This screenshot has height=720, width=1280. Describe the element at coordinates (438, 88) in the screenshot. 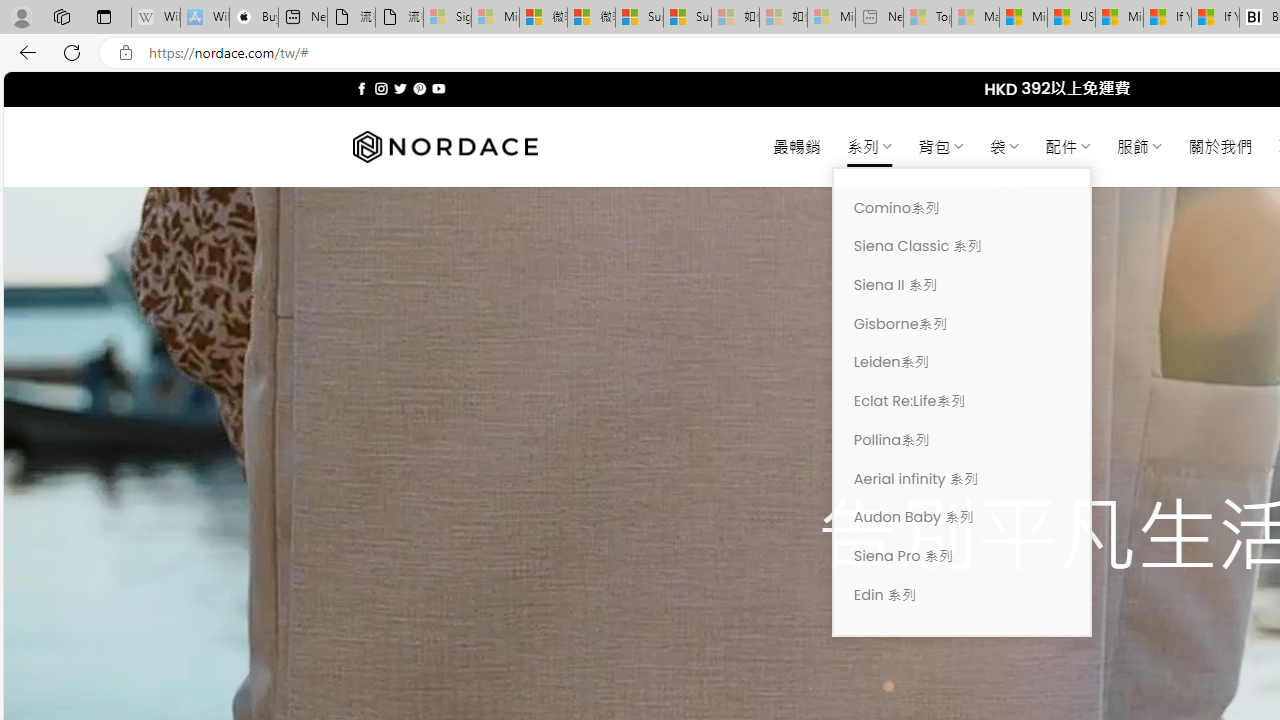

I see `Follow on YouTube` at that location.